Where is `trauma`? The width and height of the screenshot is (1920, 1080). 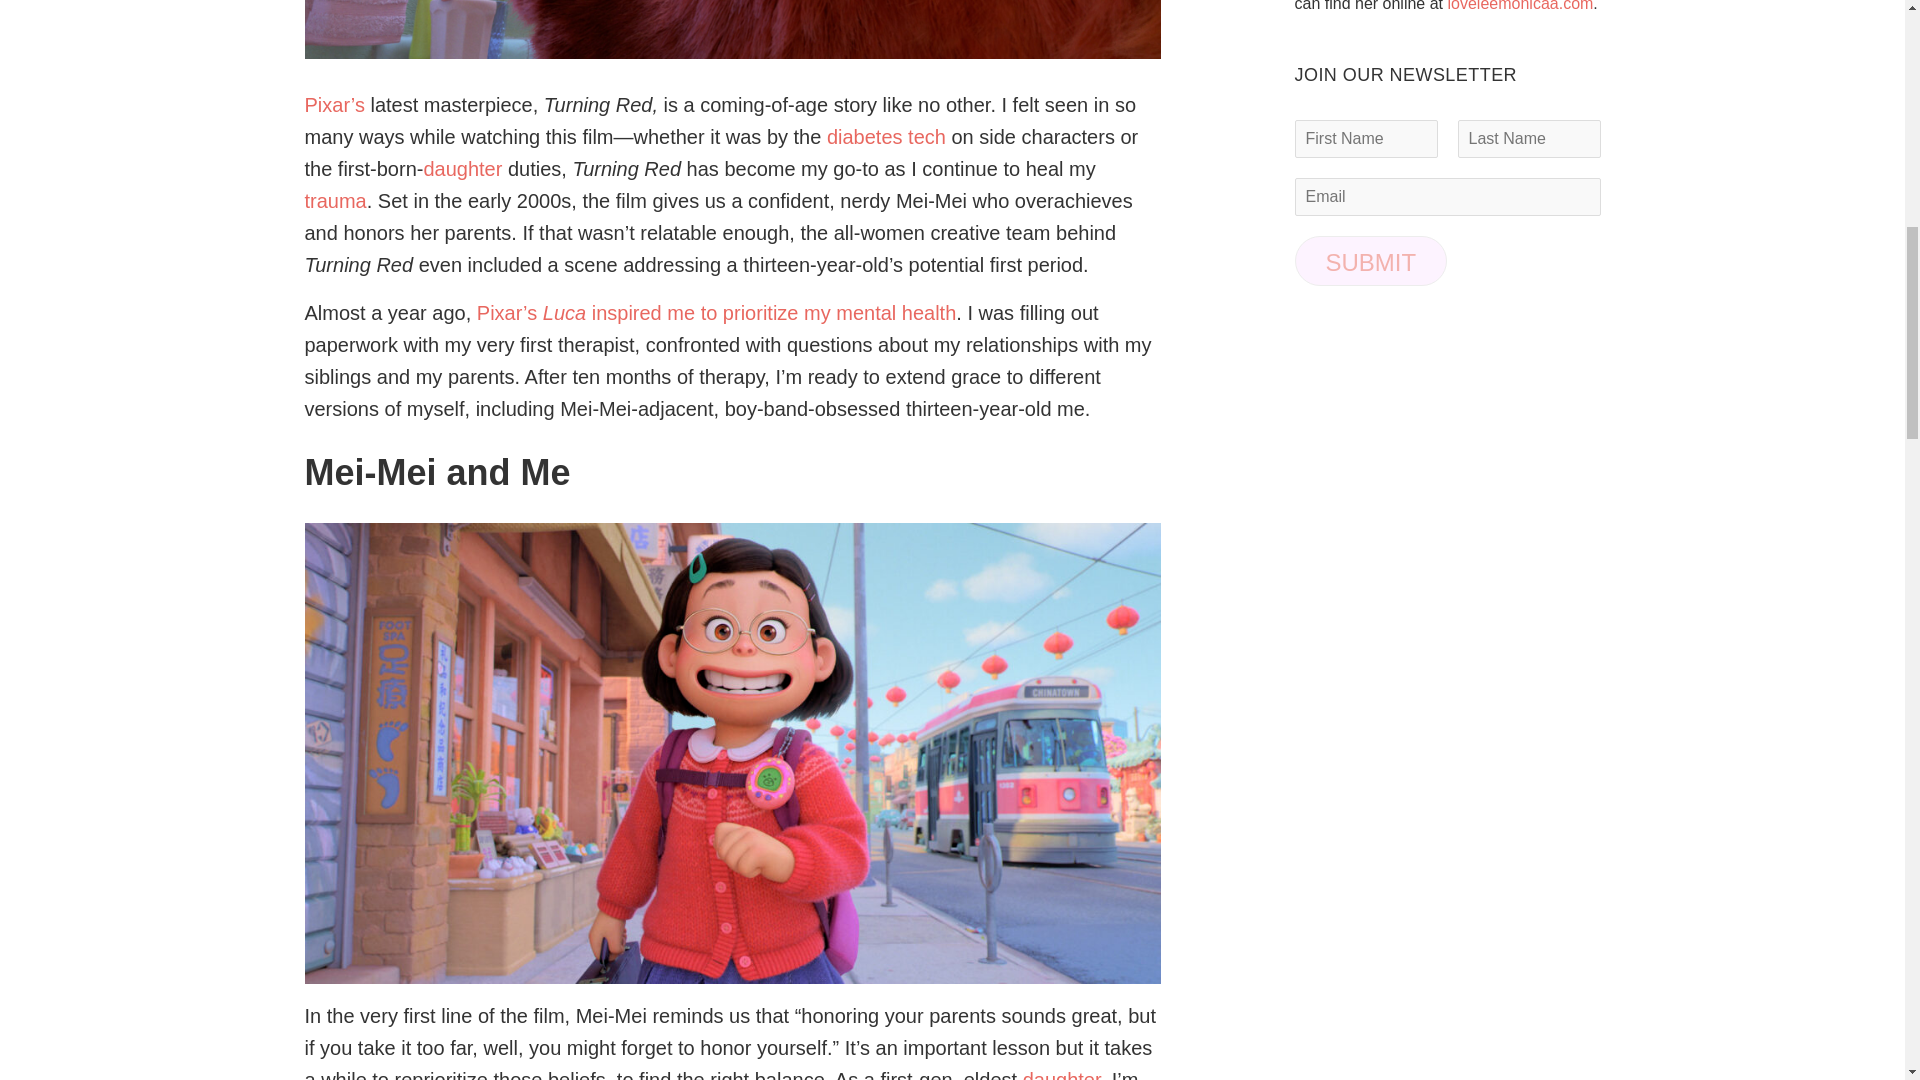
trauma is located at coordinates (334, 200).